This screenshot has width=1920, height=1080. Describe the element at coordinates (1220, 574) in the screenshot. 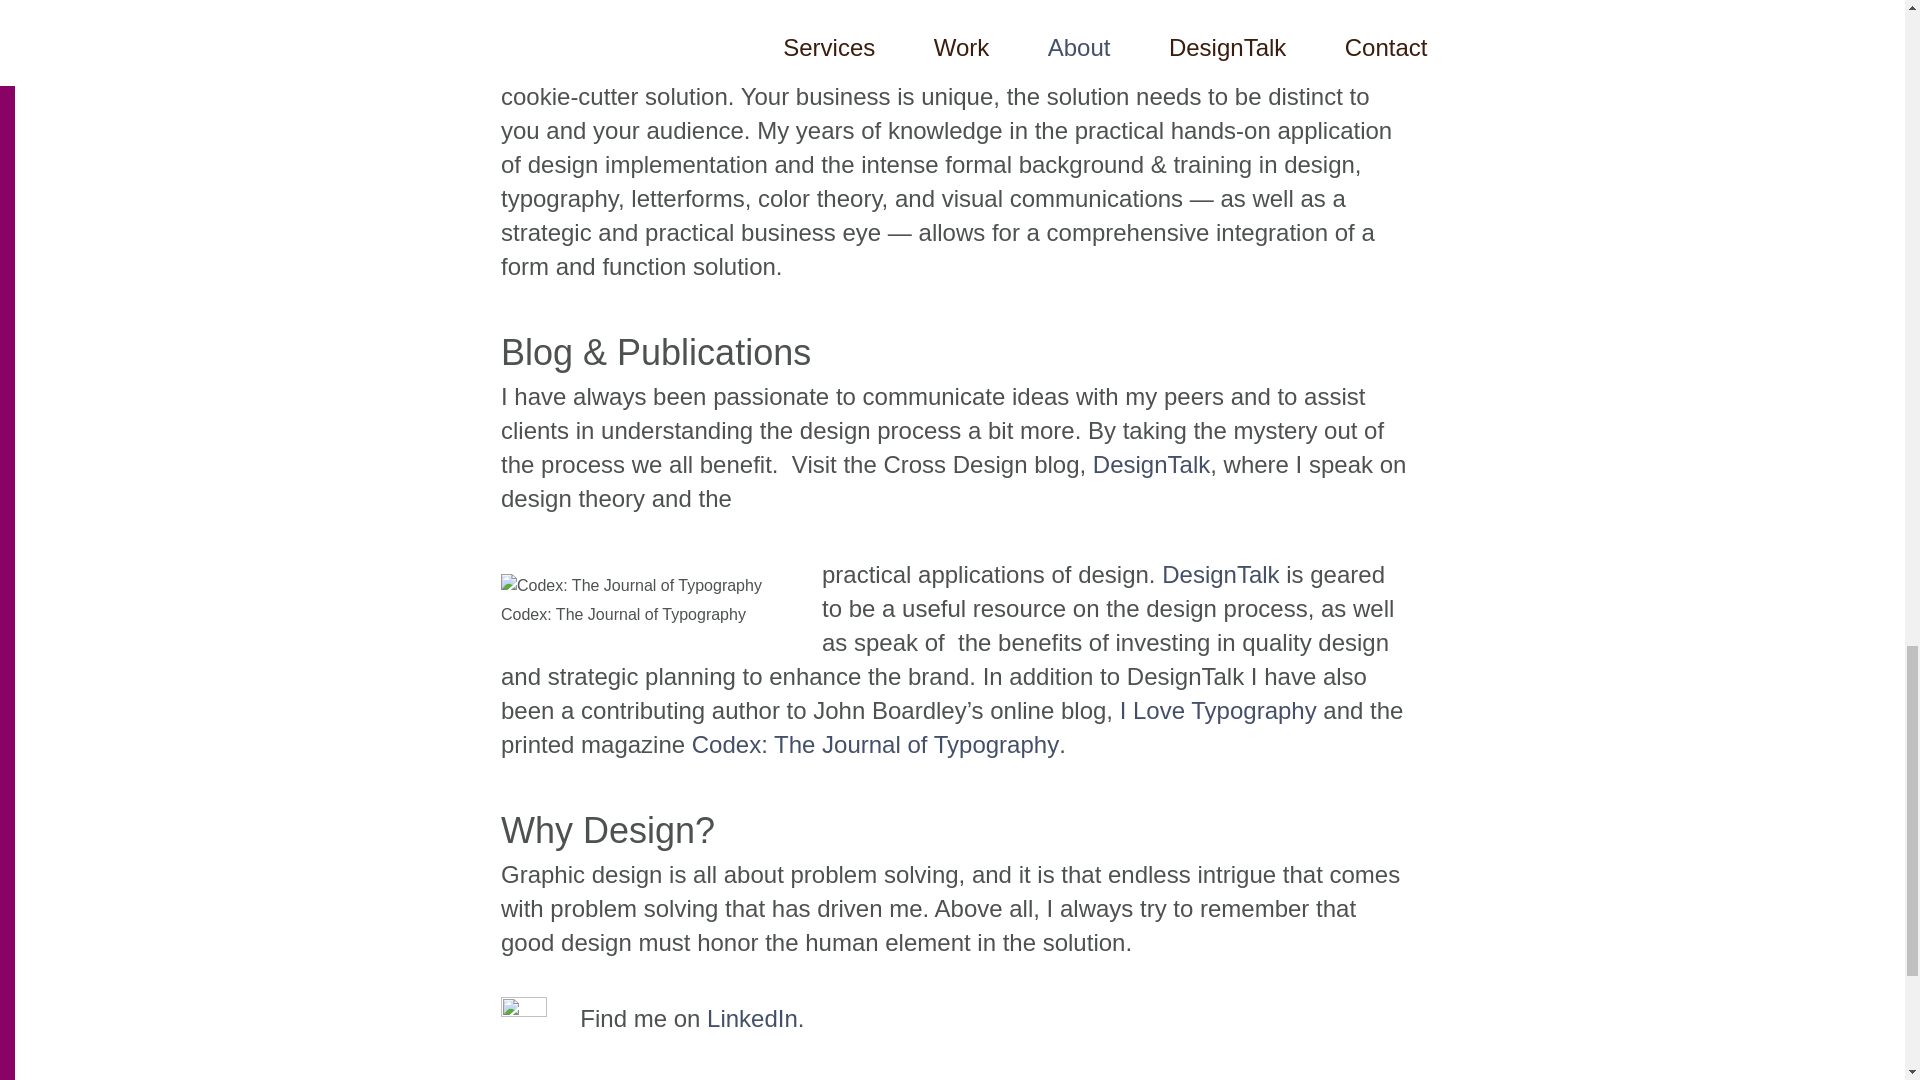

I see `DesignTalk` at that location.